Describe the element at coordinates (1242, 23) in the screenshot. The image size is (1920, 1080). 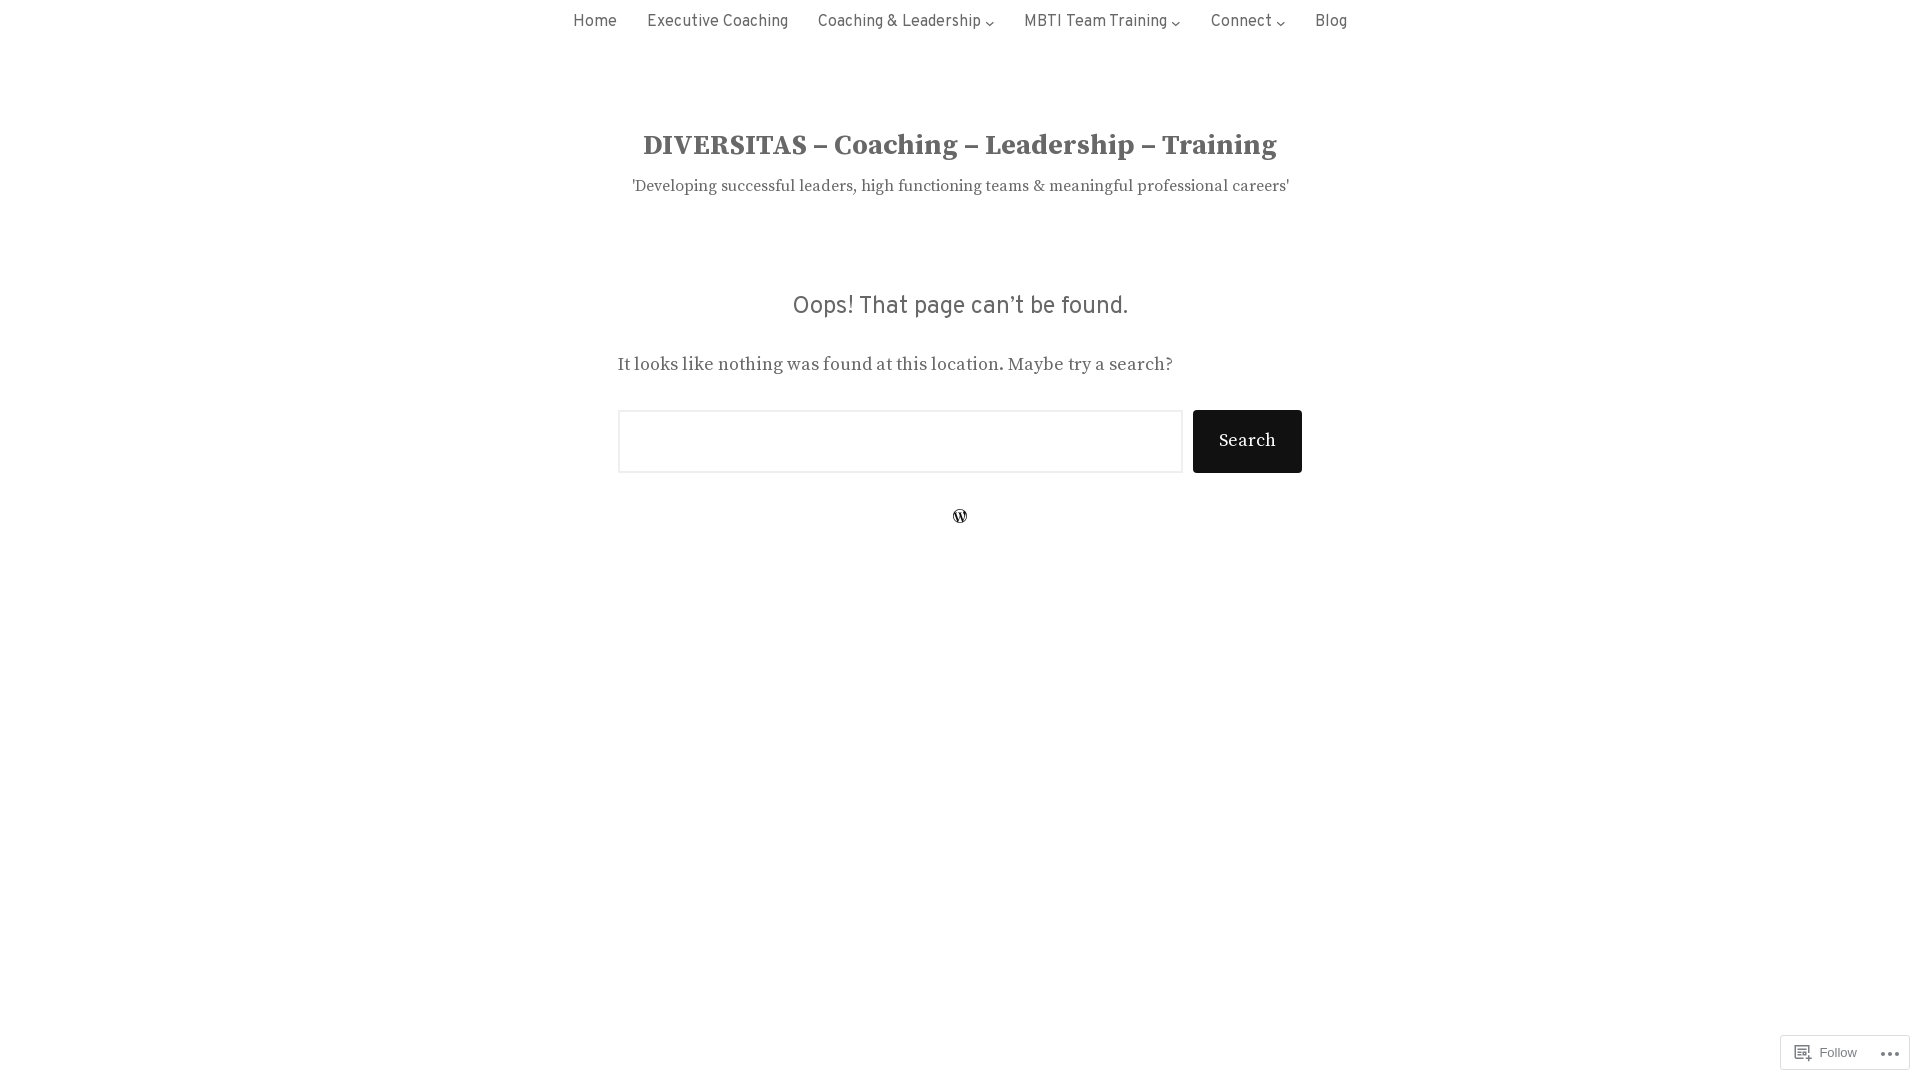
I see `Connect` at that location.